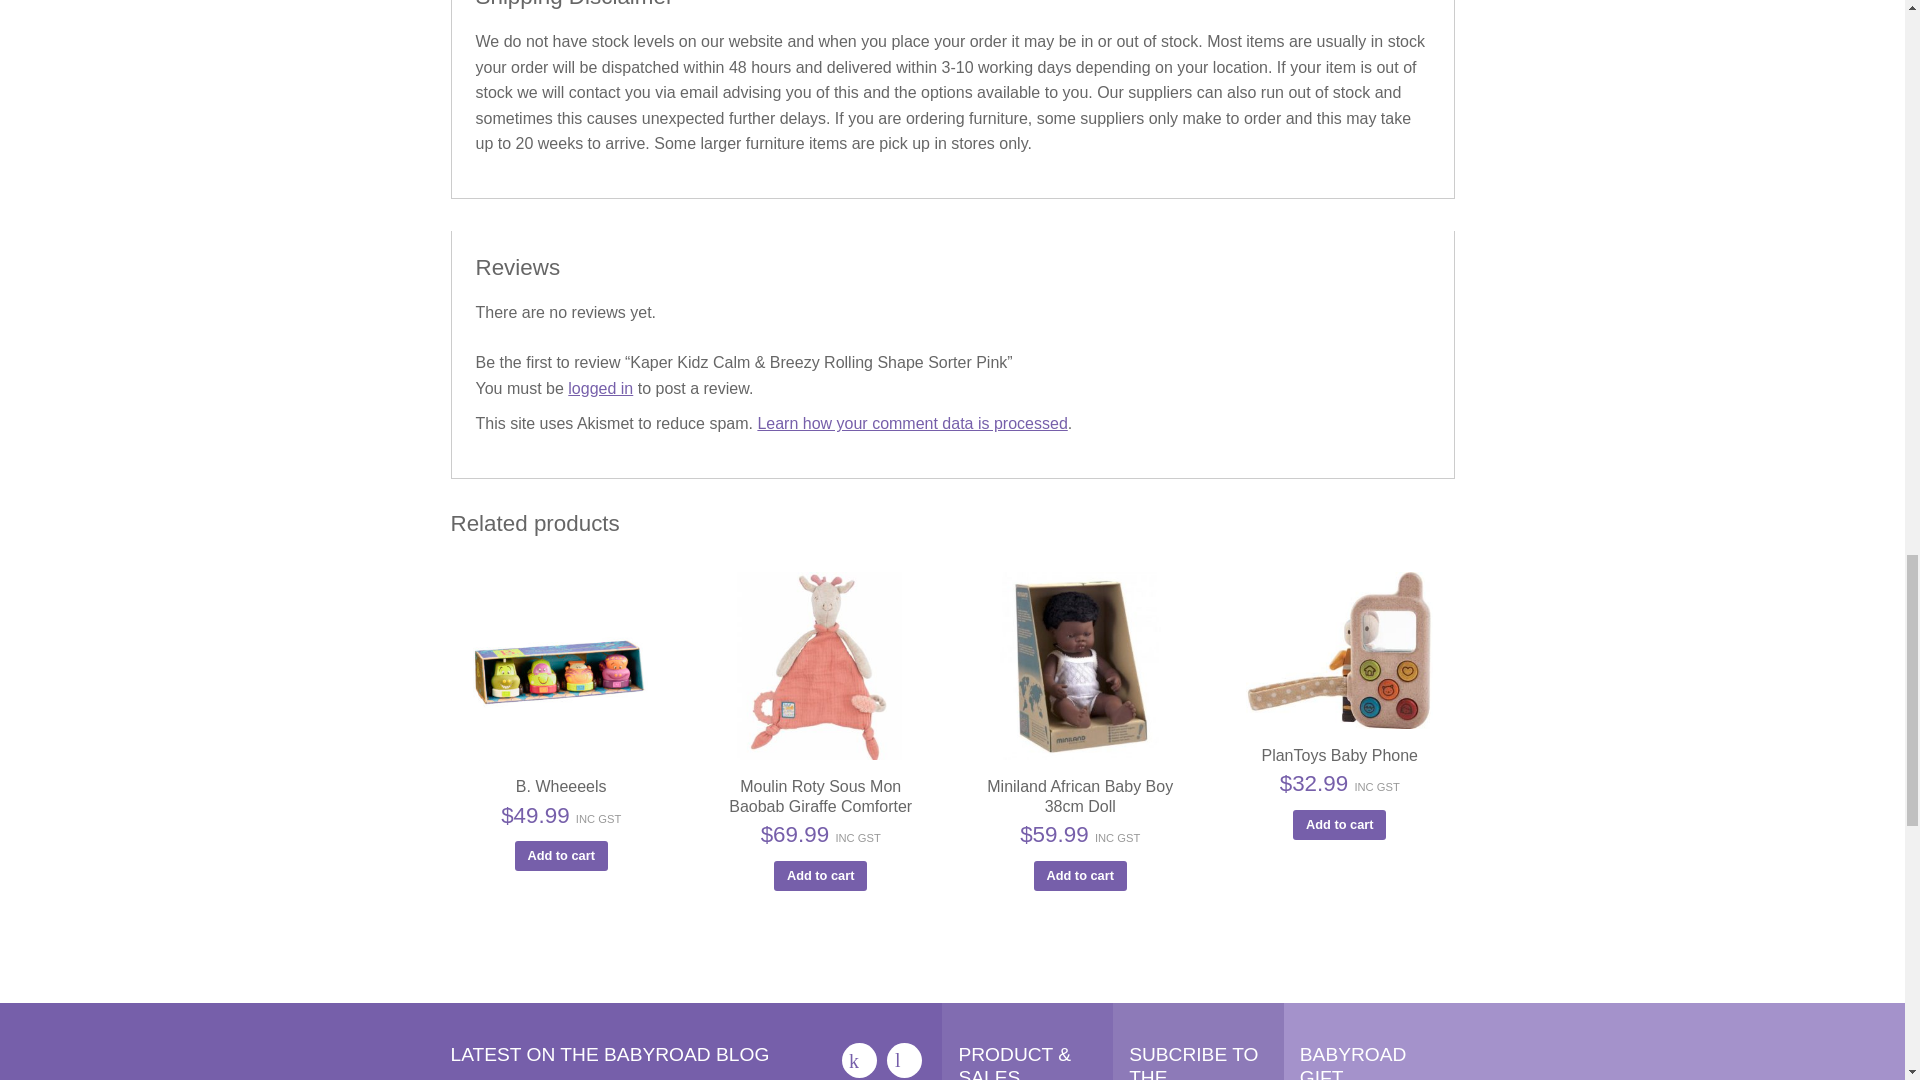 The width and height of the screenshot is (1920, 1080). I want to click on B. Wheeeels2, so click(561, 666).